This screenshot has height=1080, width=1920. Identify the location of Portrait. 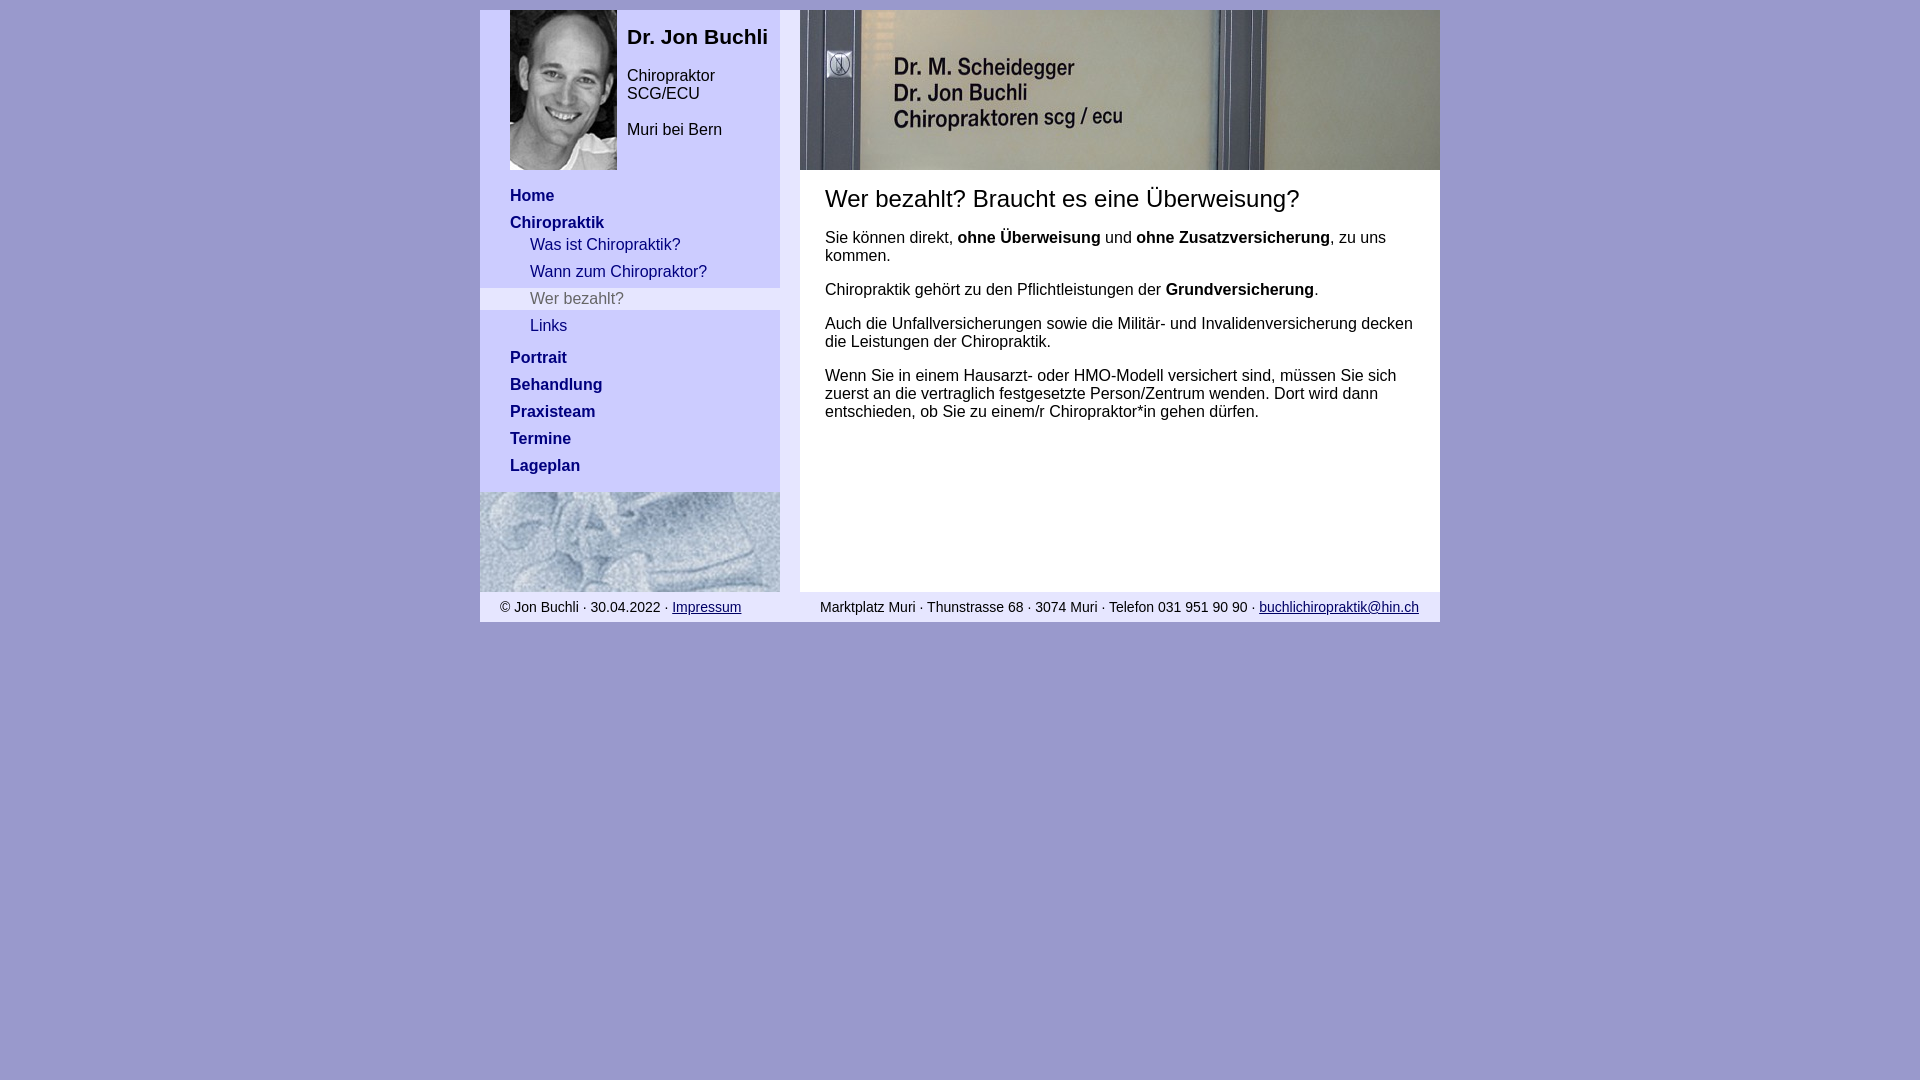
(630, 358).